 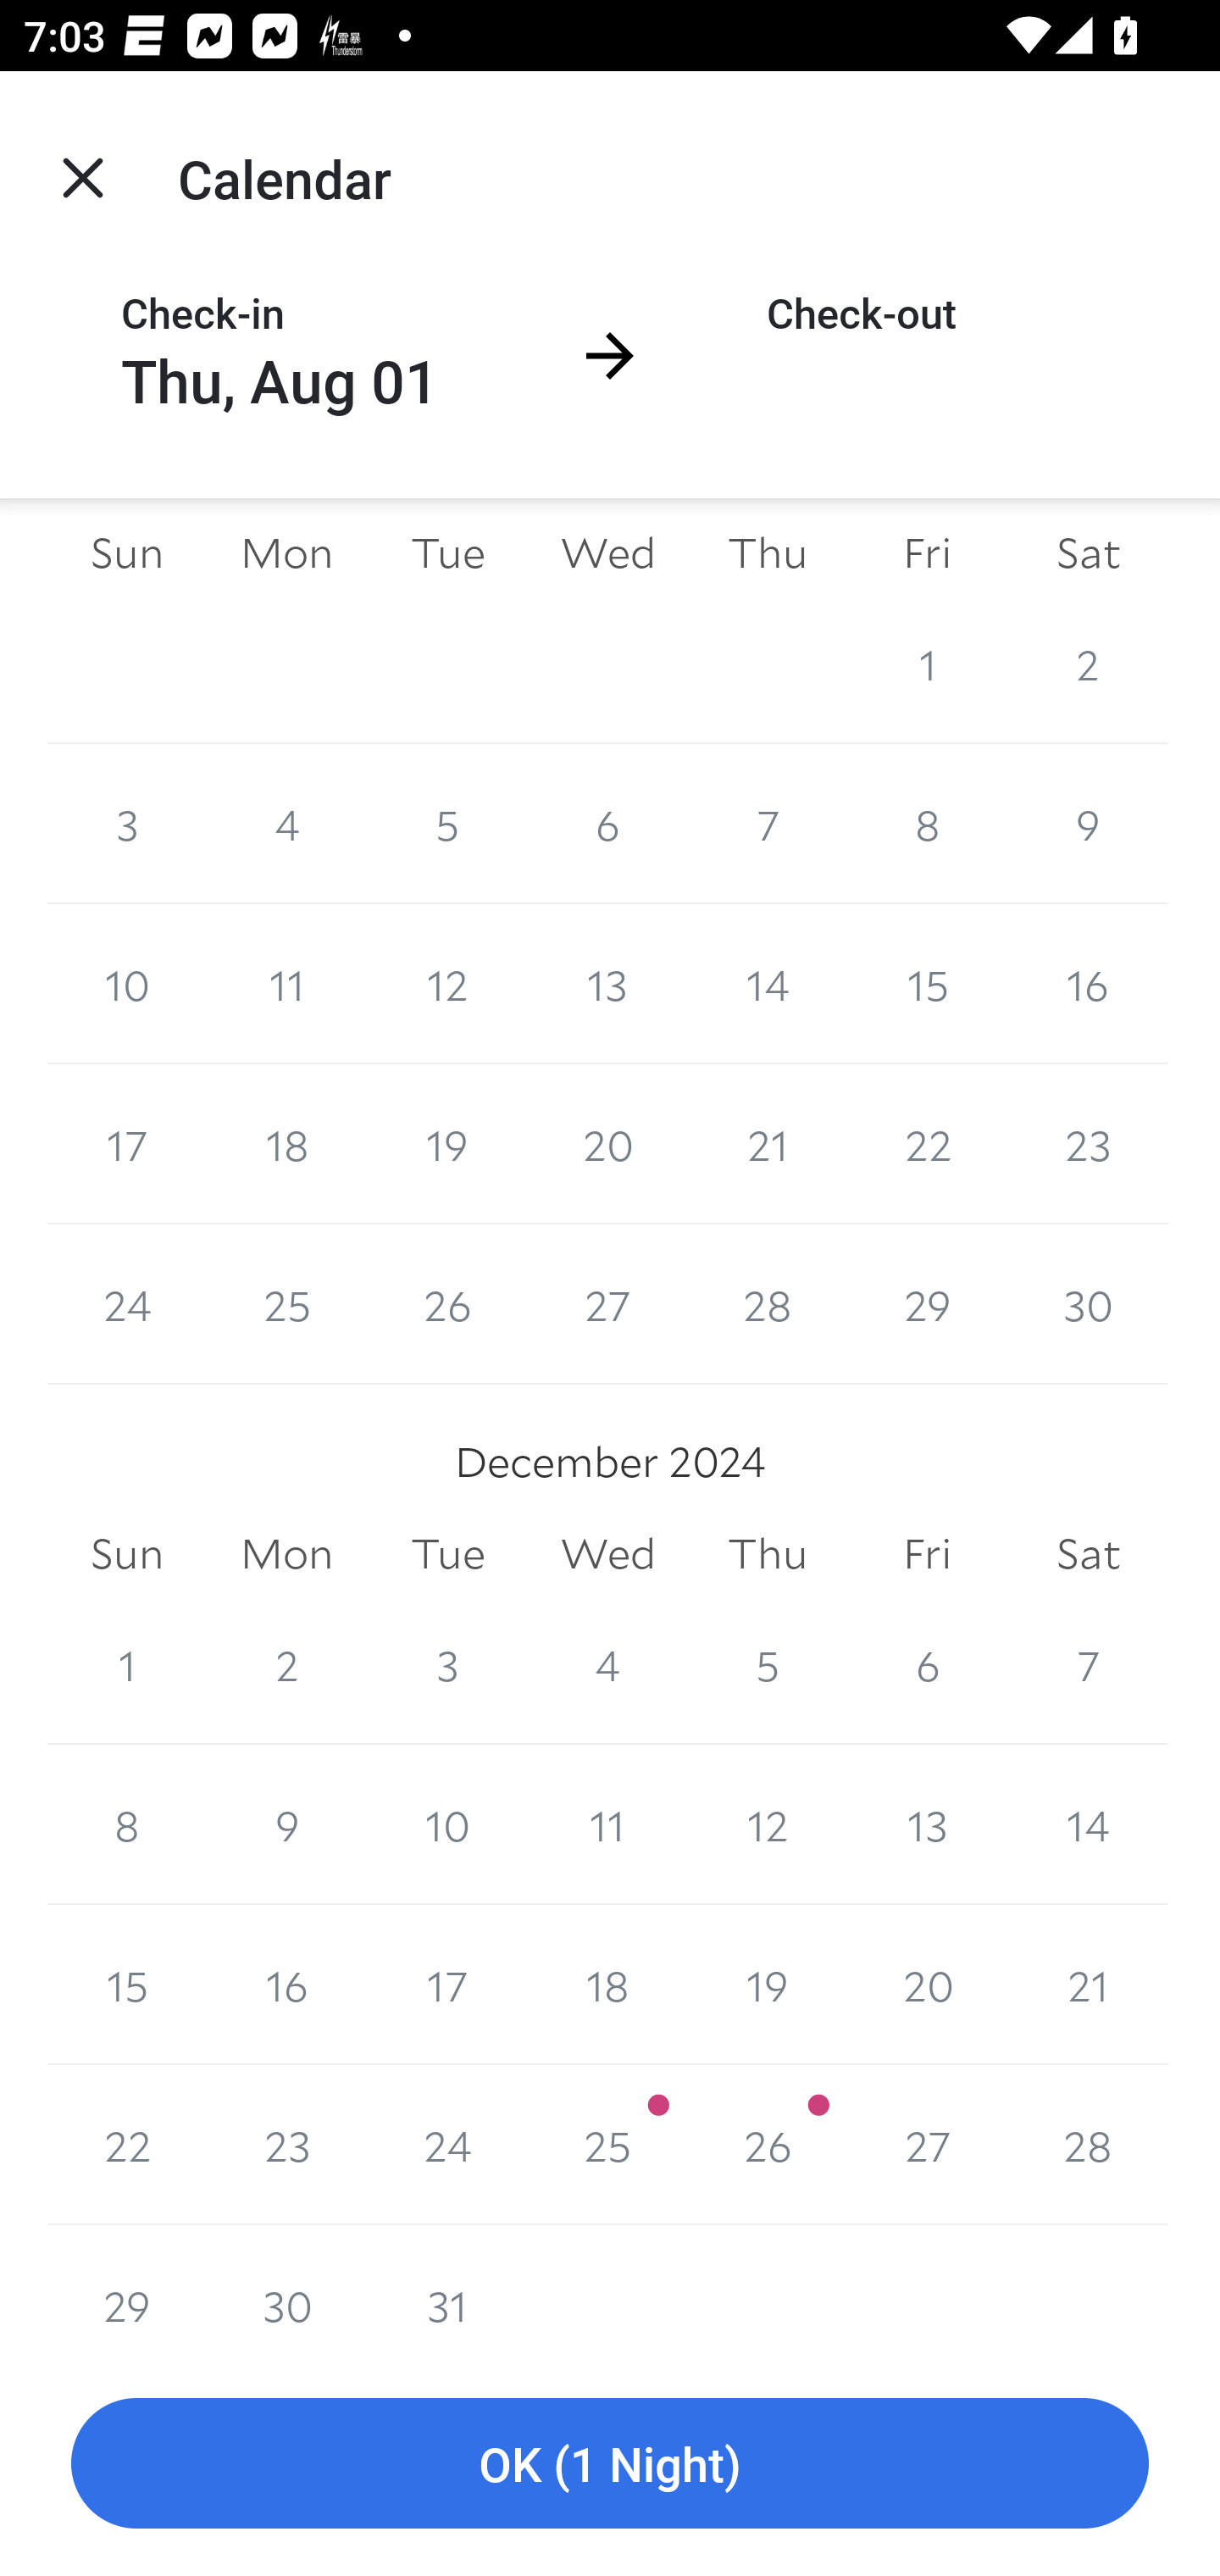 What do you see at coordinates (447, 984) in the screenshot?
I see `12 12 November 2024` at bounding box center [447, 984].